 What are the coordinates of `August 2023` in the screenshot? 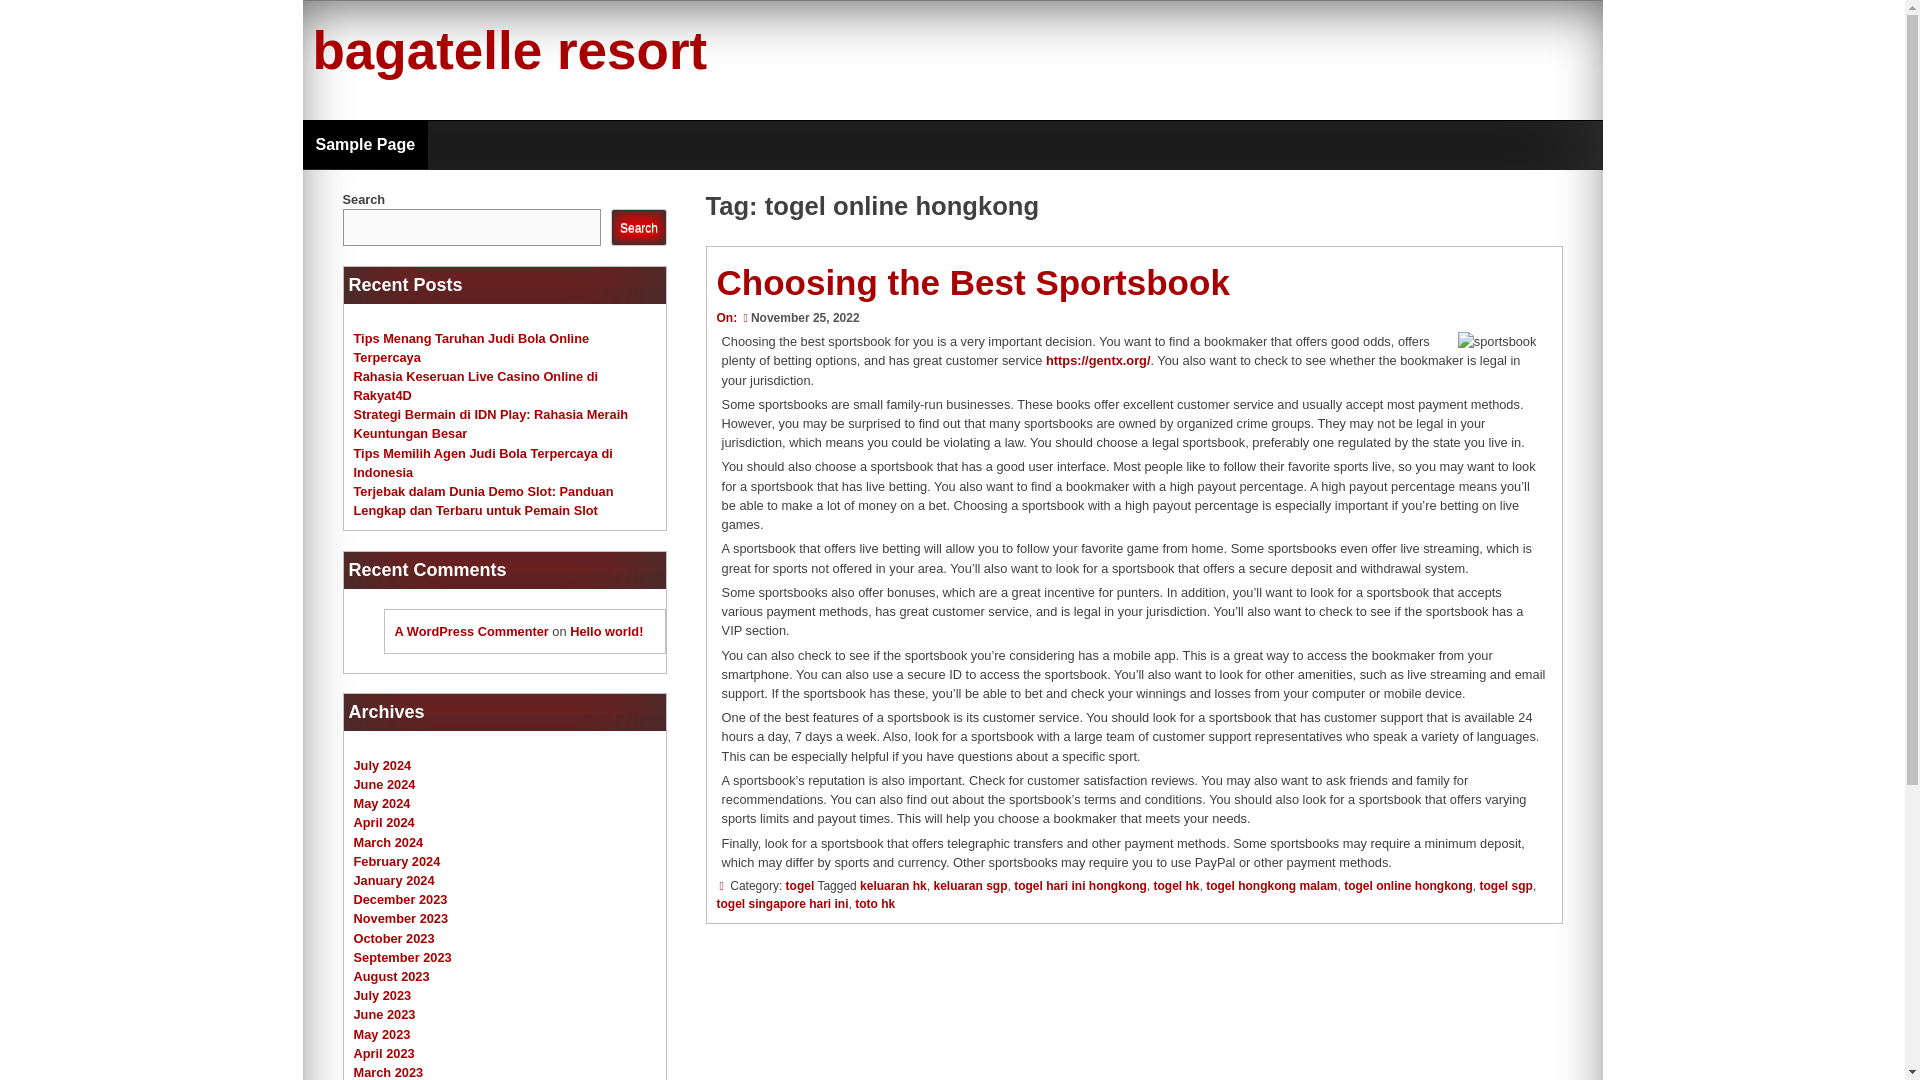 It's located at (392, 976).